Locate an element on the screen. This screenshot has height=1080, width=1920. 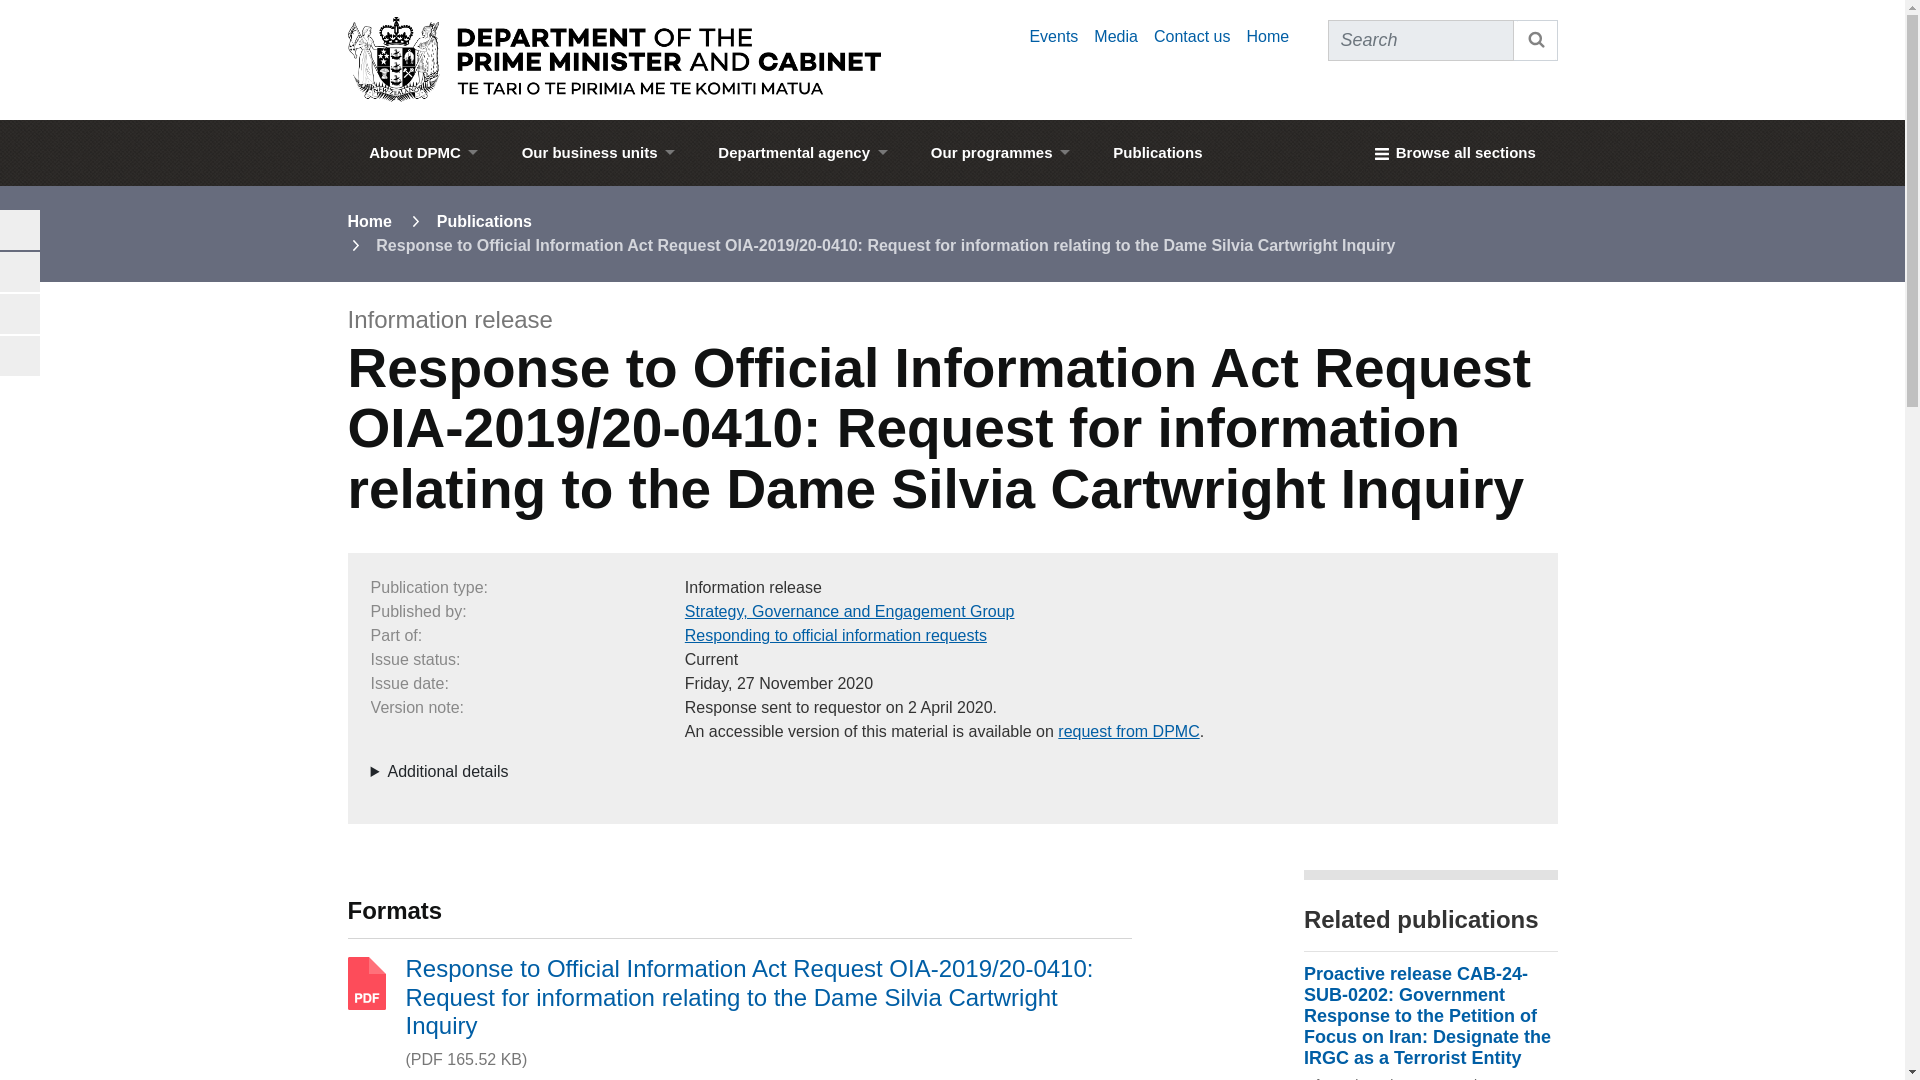
Our business units is located at coordinates (598, 152).